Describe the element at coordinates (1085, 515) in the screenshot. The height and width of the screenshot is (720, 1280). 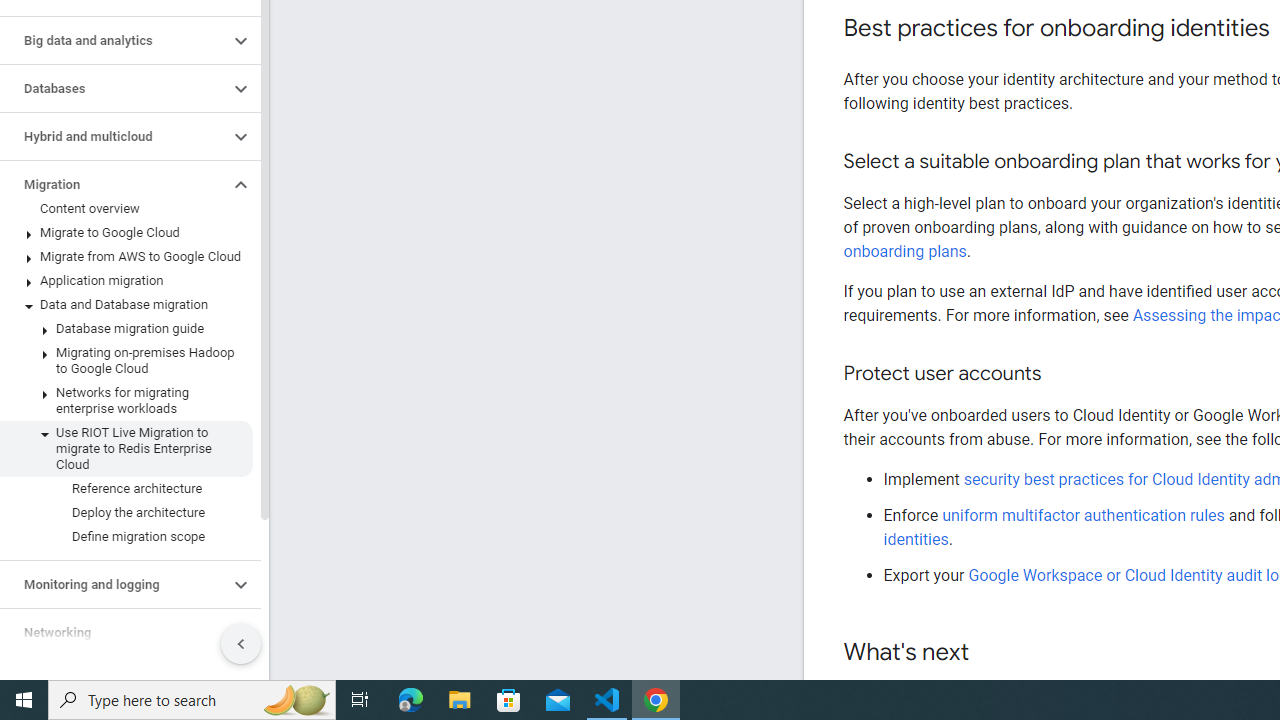
I see `uniform multifactor authentication rules ` at that location.